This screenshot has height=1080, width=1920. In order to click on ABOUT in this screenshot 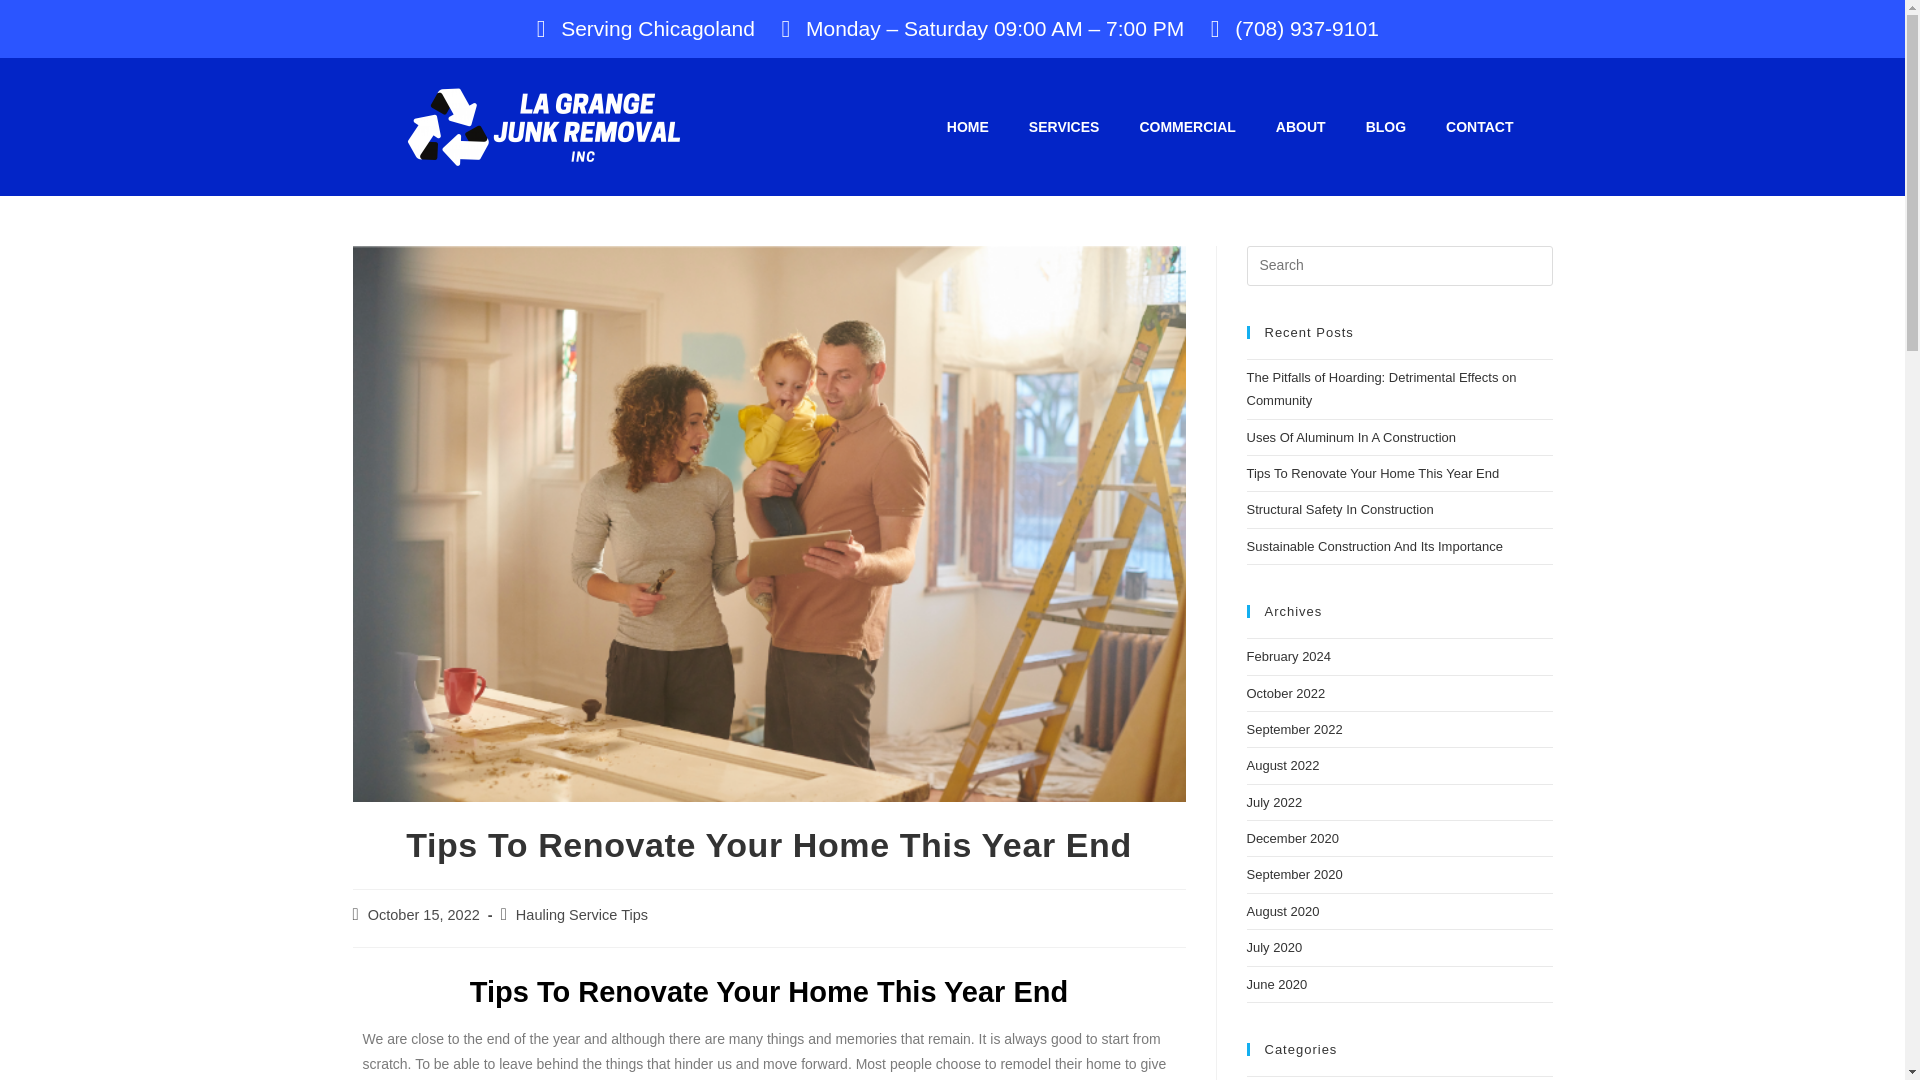, I will do `click(1300, 126)`.